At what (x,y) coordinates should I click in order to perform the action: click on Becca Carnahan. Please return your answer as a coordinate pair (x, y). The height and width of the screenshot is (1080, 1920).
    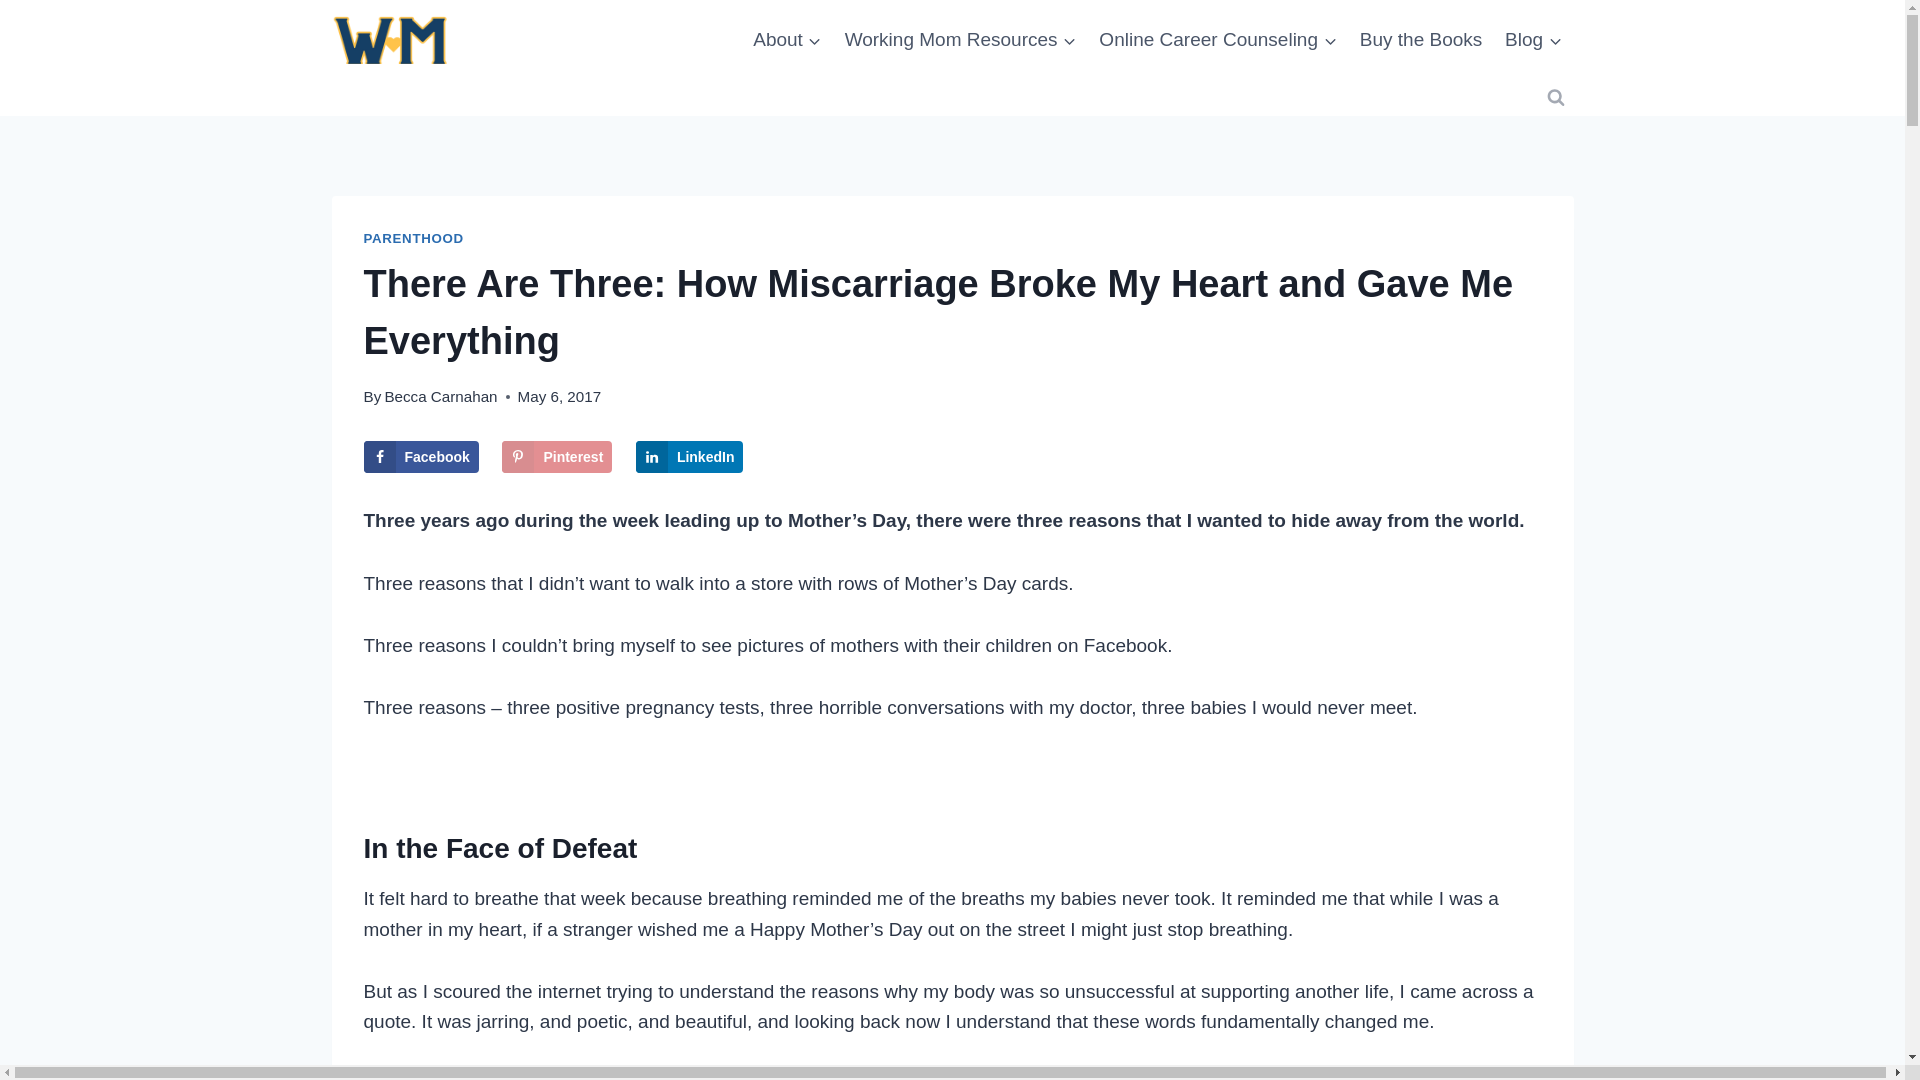
    Looking at the image, I should click on (440, 396).